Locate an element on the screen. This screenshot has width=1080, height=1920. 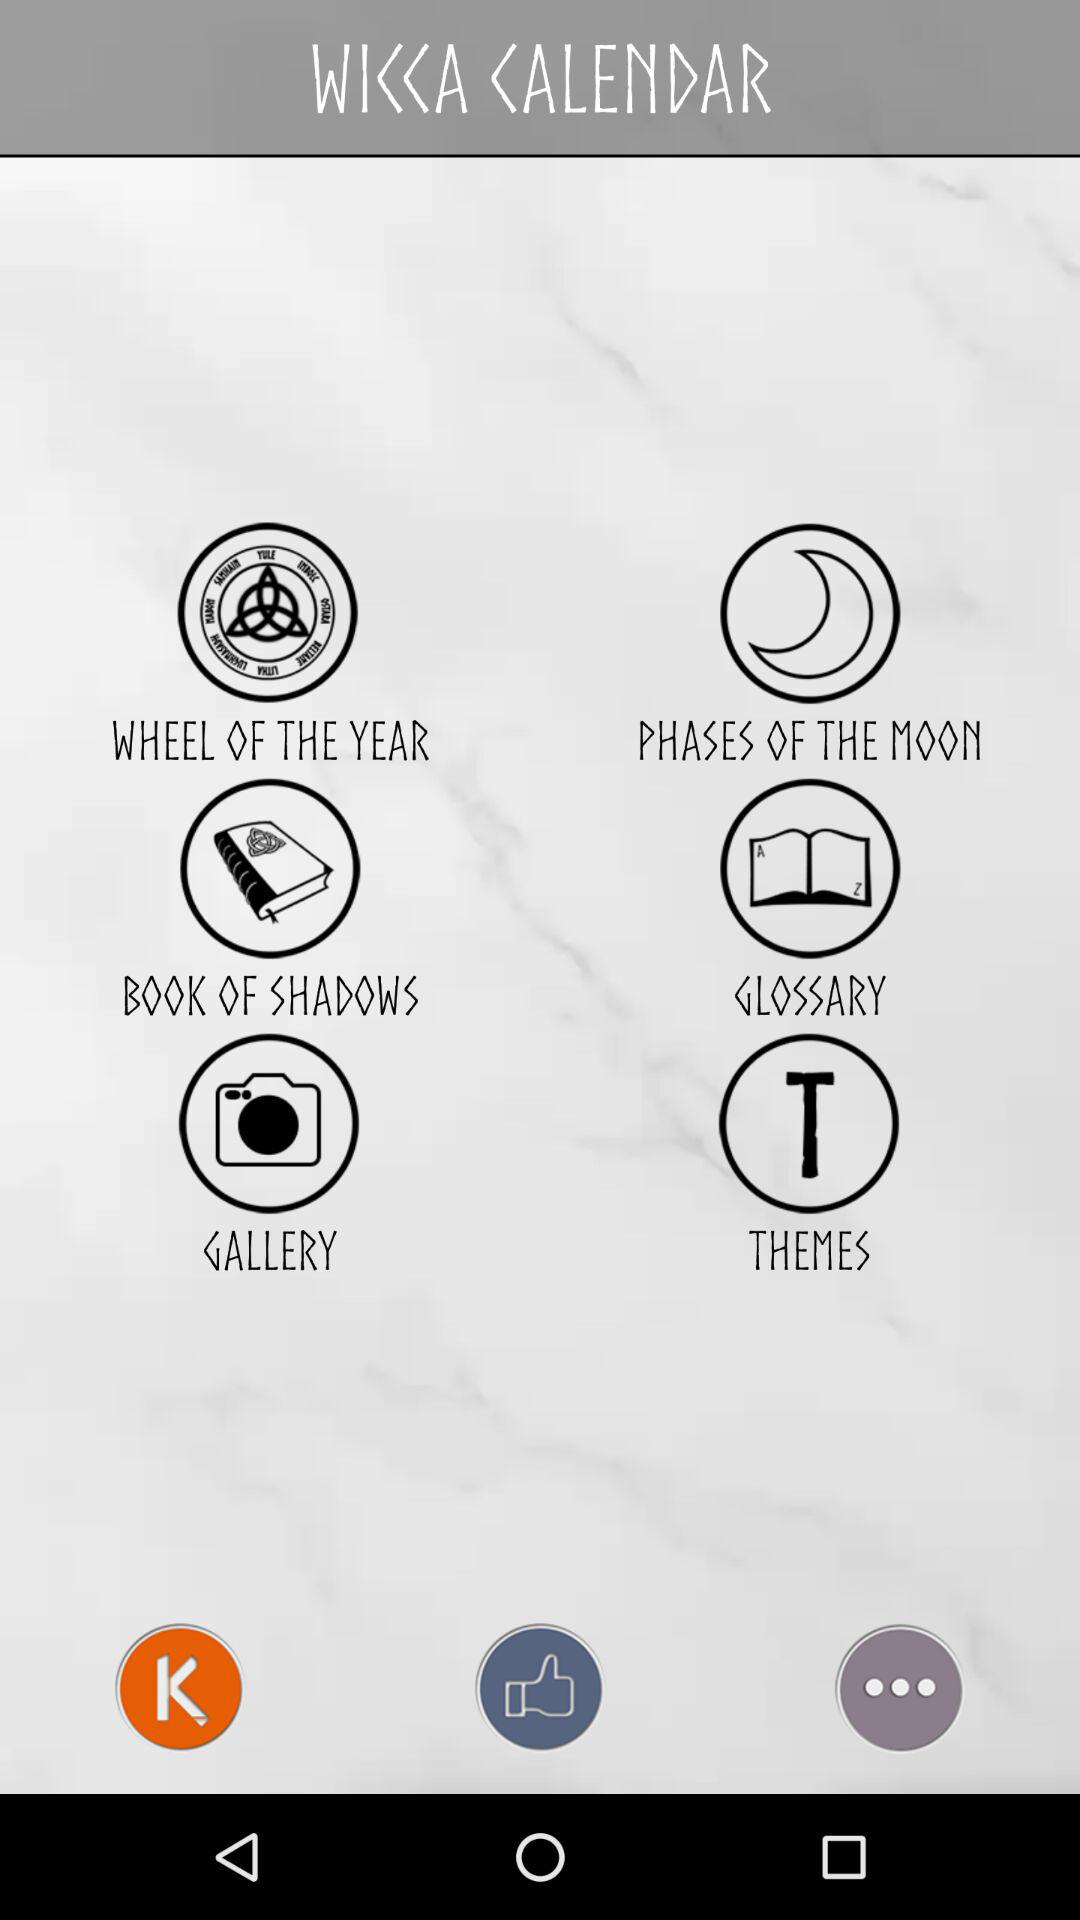
open themes is located at coordinates (810, 1122).